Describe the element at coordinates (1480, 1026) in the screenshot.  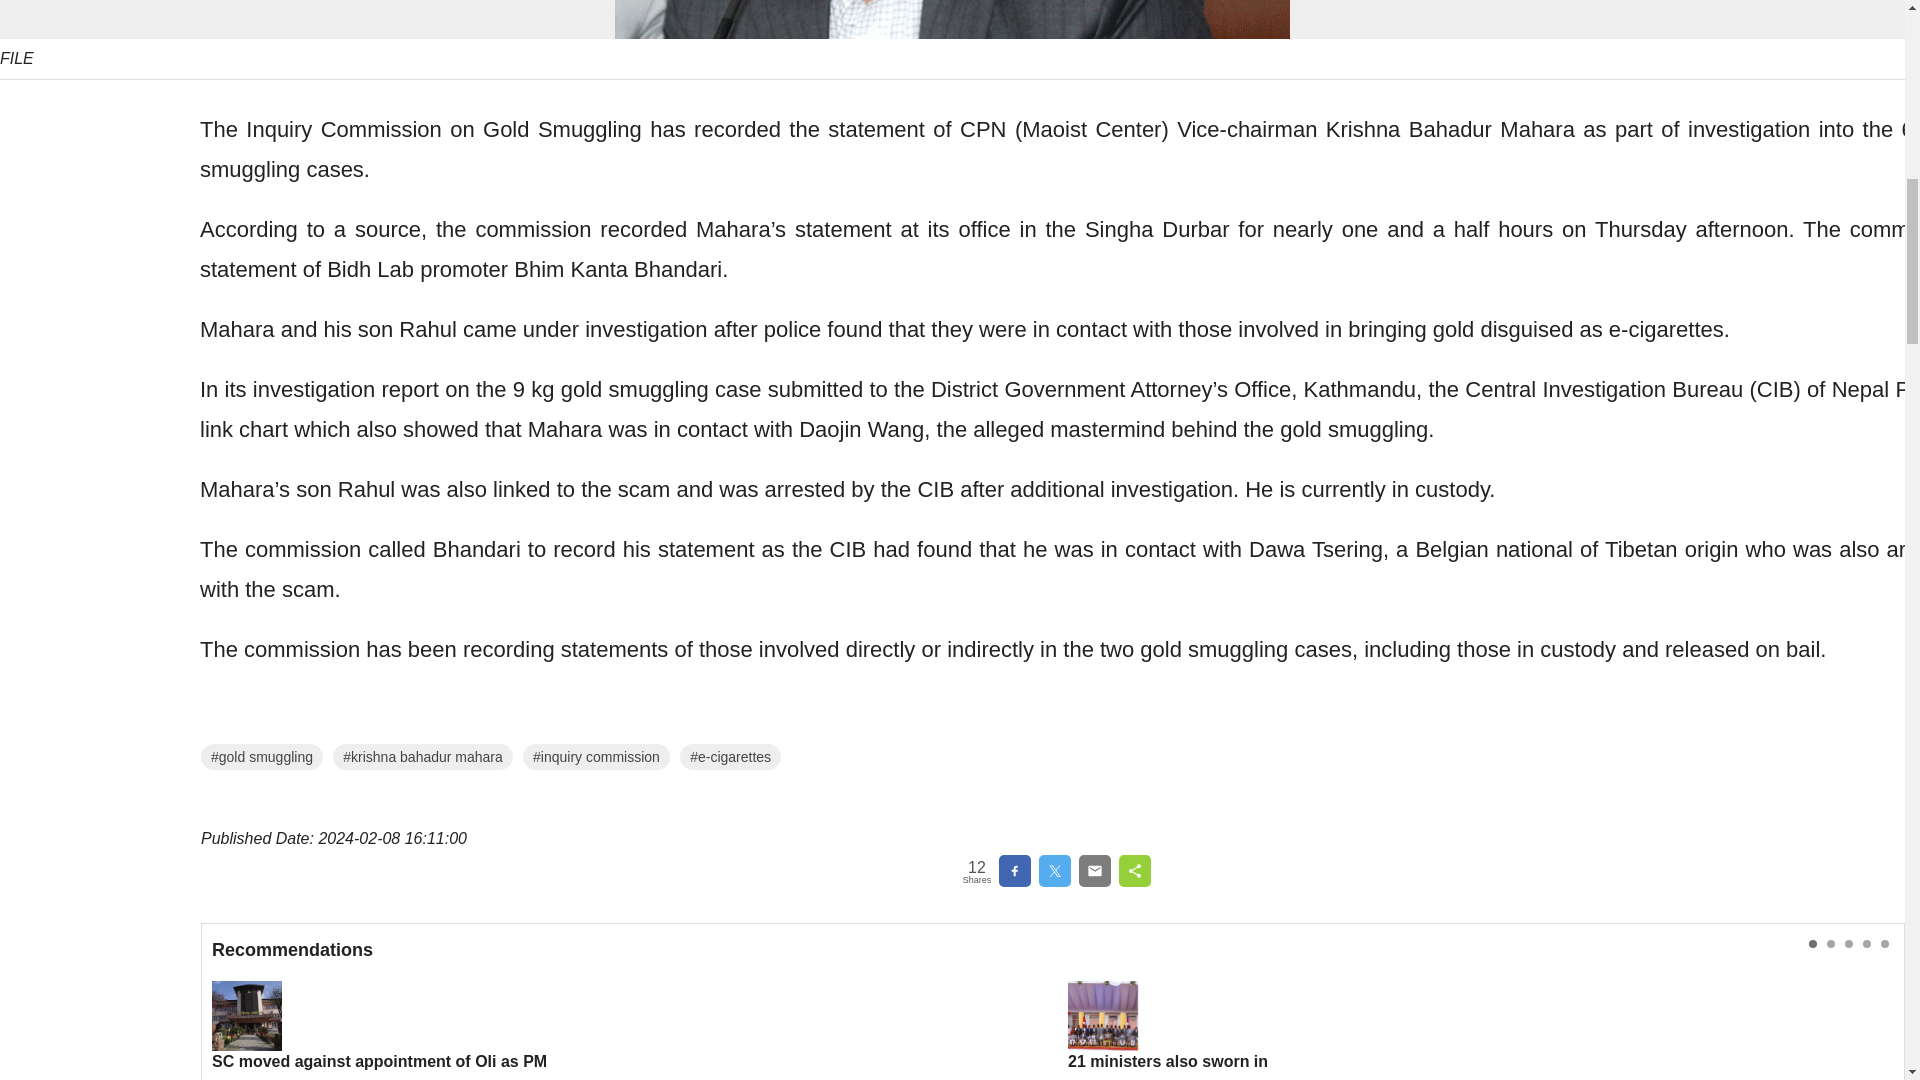
I see `21 ministers also sworn in` at that location.